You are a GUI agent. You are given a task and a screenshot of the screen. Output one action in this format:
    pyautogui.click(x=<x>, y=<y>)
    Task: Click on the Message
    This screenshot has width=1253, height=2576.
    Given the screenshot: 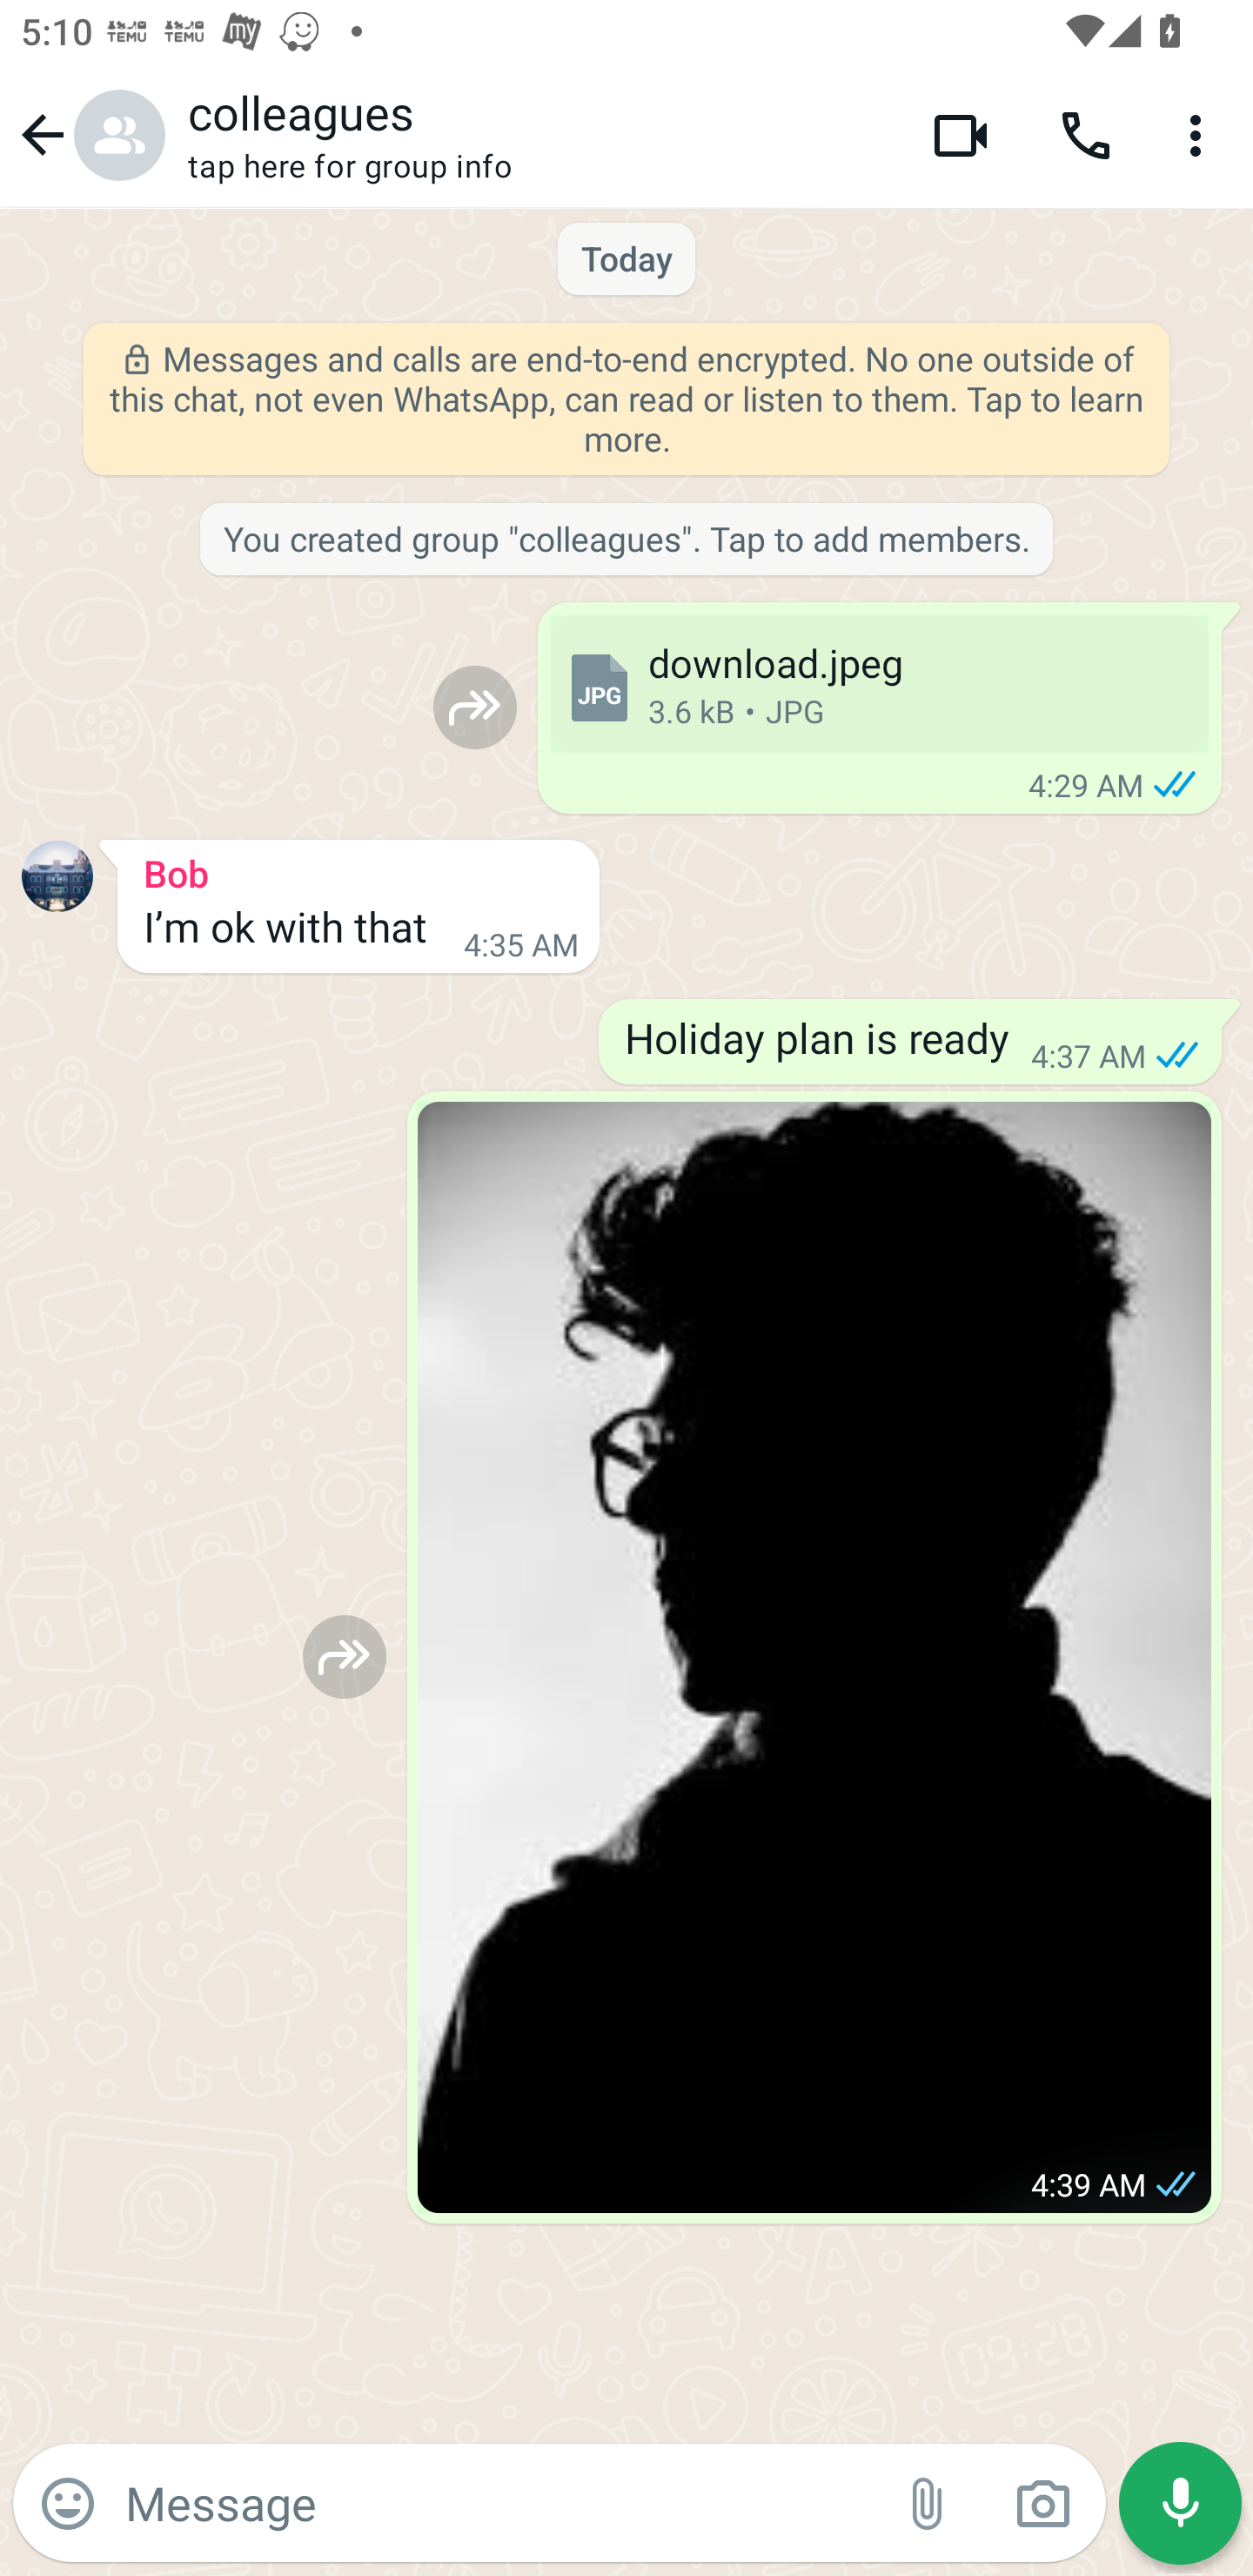 What is the action you would take?
    pyautogui.click(x=498, y=2502)
    